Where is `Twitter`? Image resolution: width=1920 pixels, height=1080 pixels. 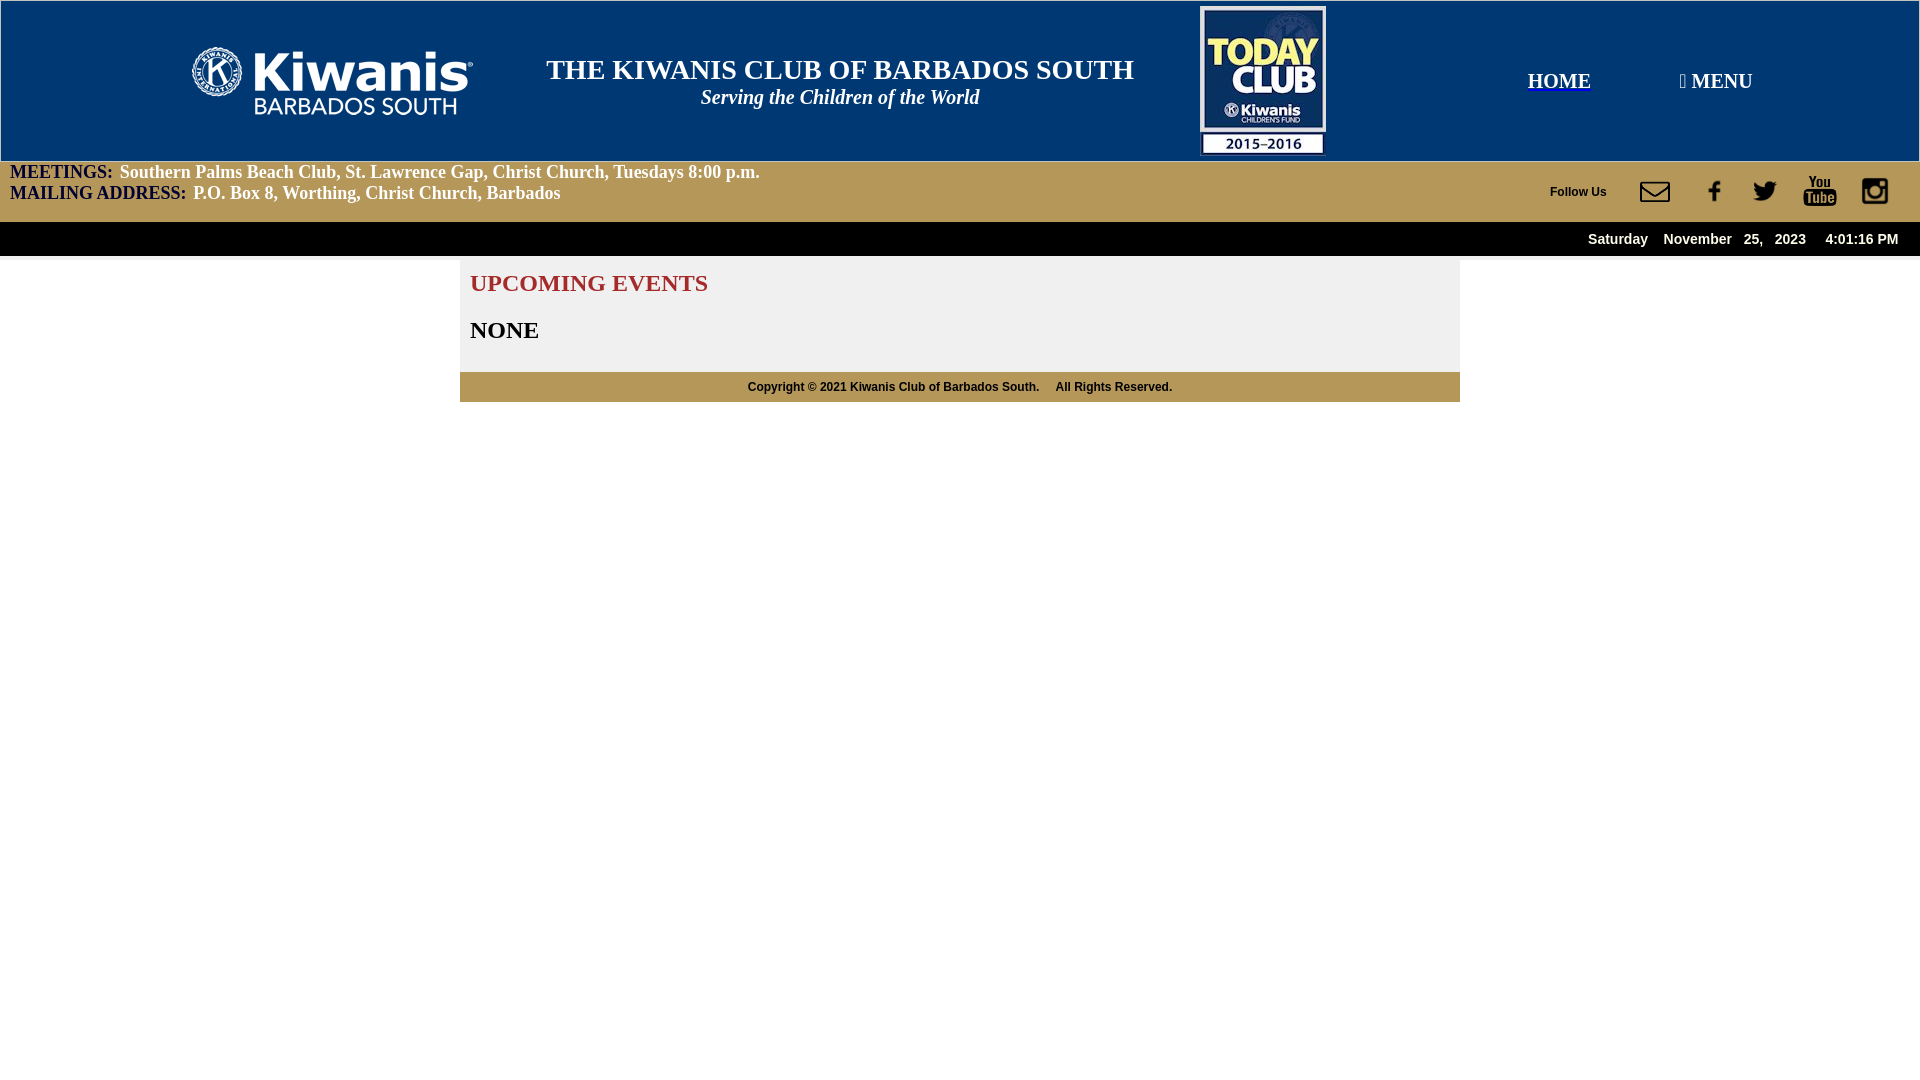 Twitter is located at coordinates (1765, 191).